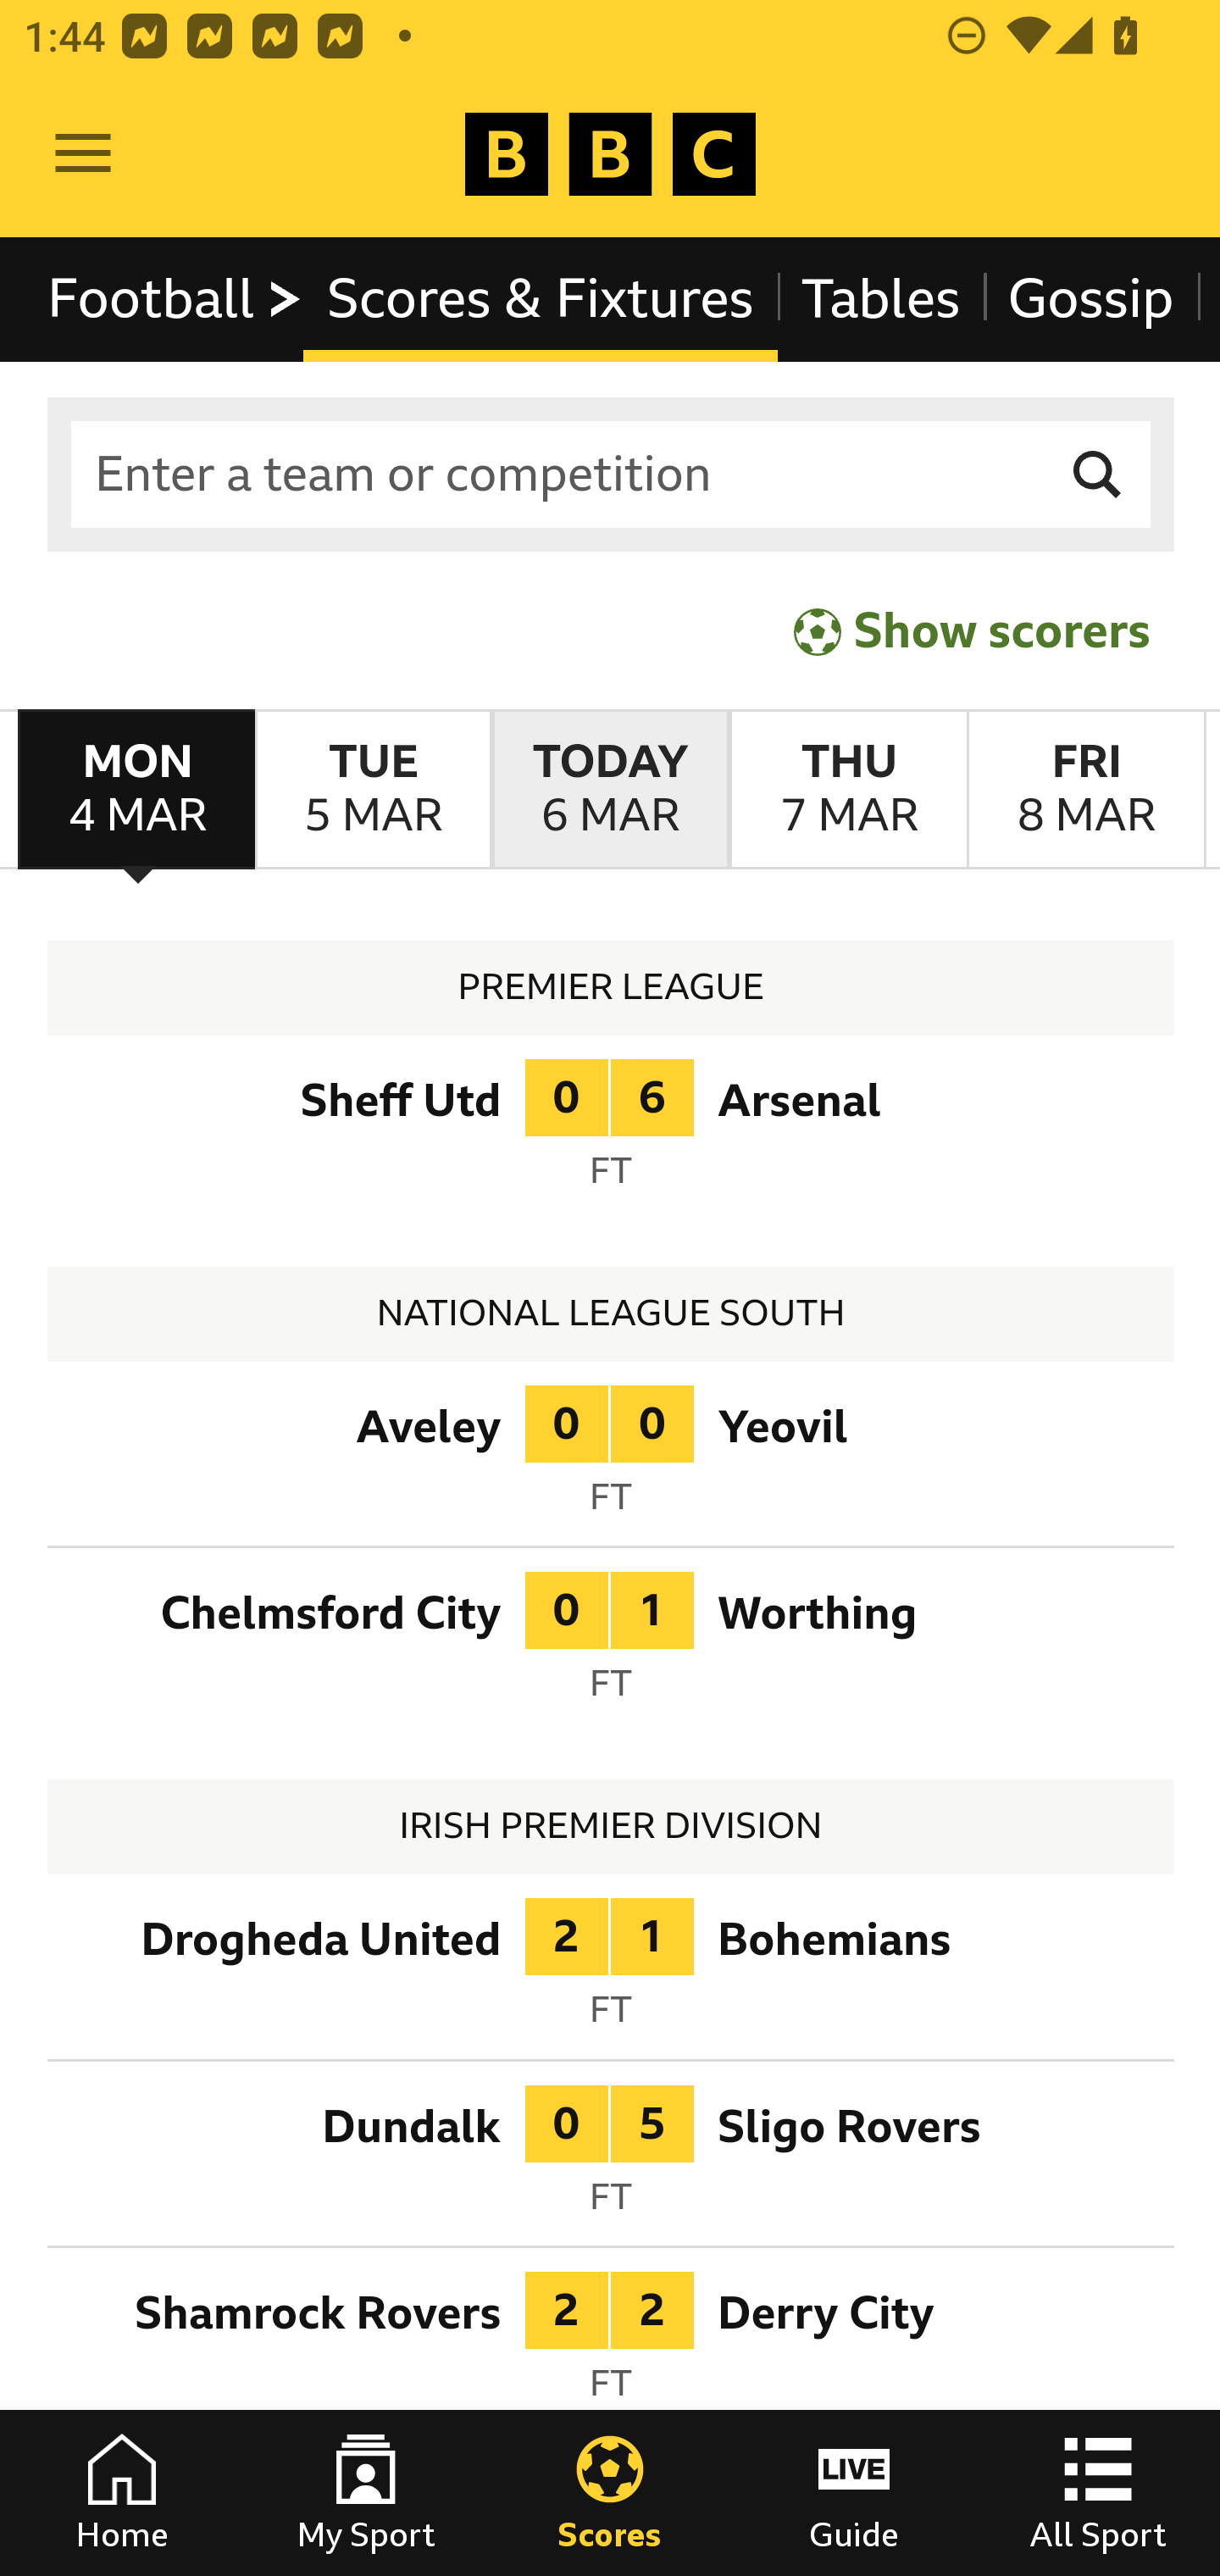 This screenshot has width=1220, height=2576. What do you see at coordinates (1098, 475) in the screenshot?
I see `Search` at bounding box center [1098, 475].